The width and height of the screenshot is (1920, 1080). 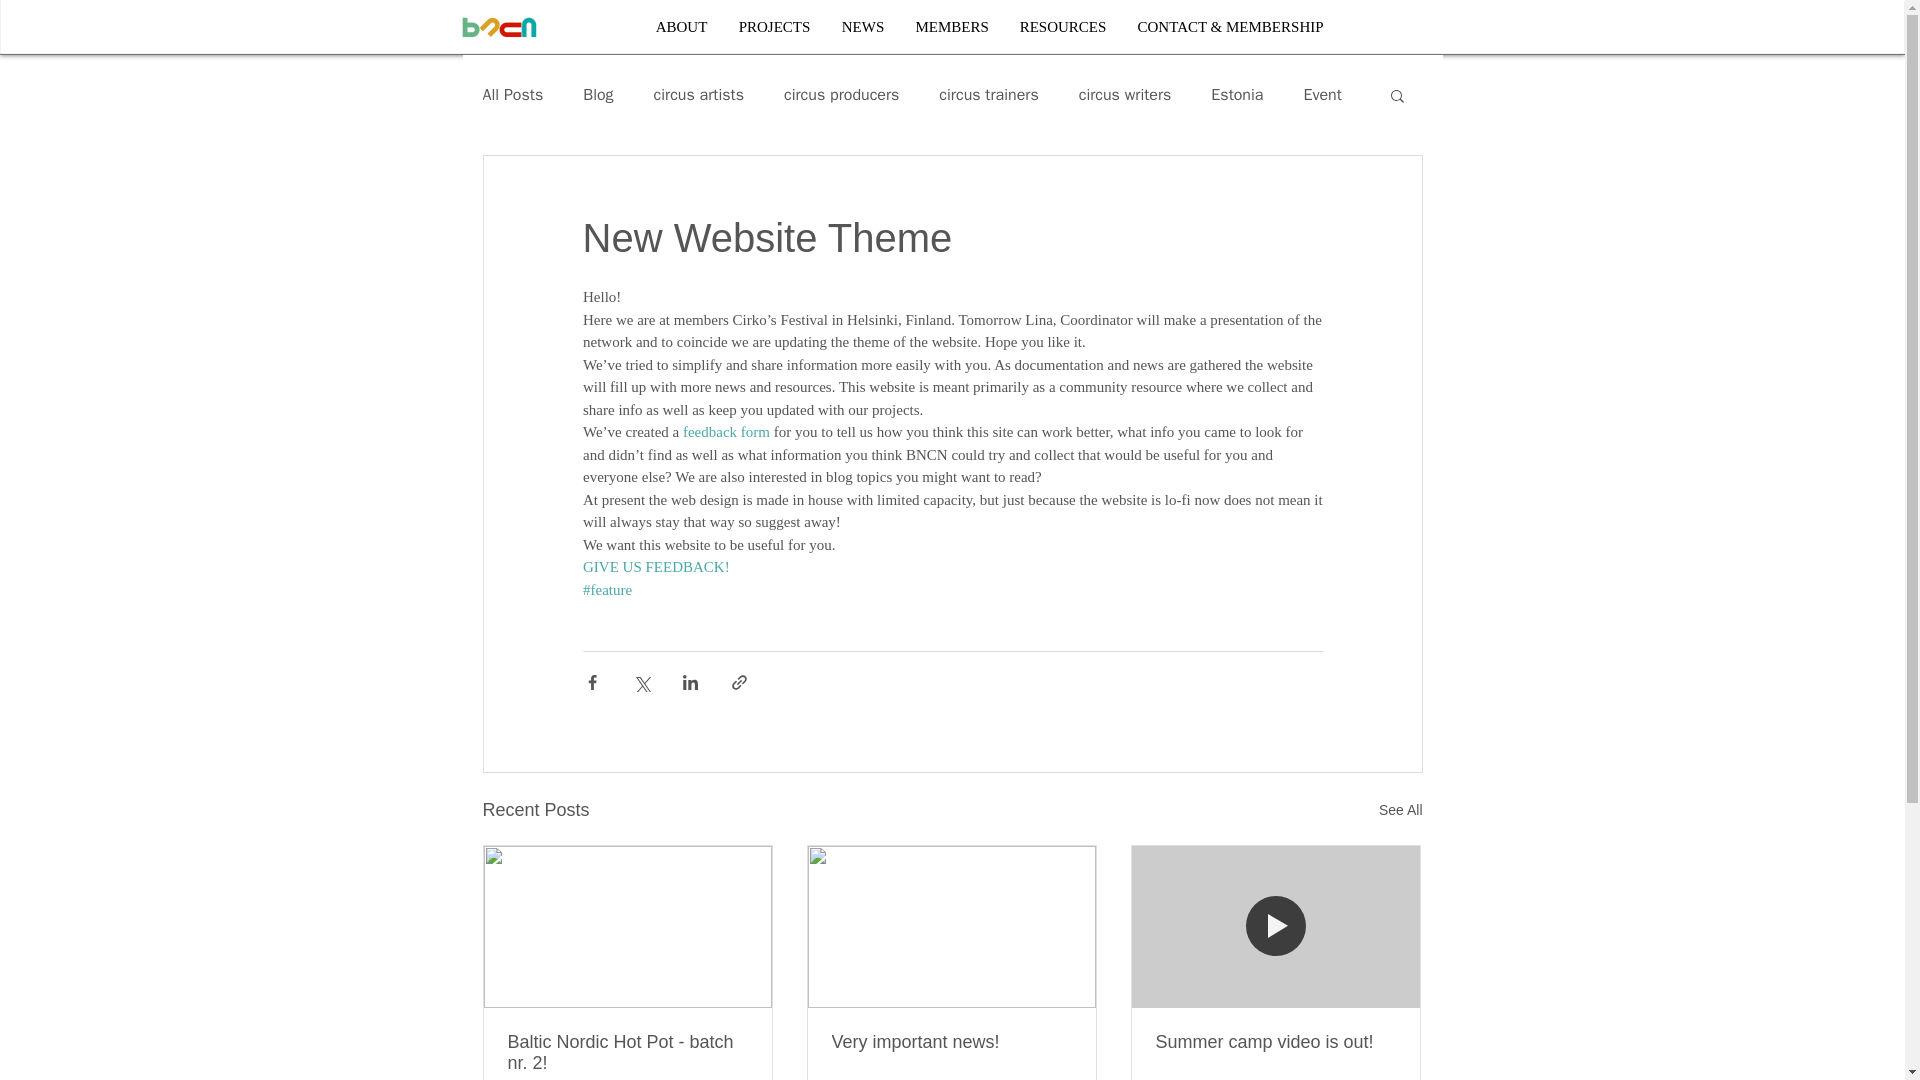 What do you see at coordinates (680, 27) in the screenshot?
I see `ABOUT` at bounding box center [680, 27].